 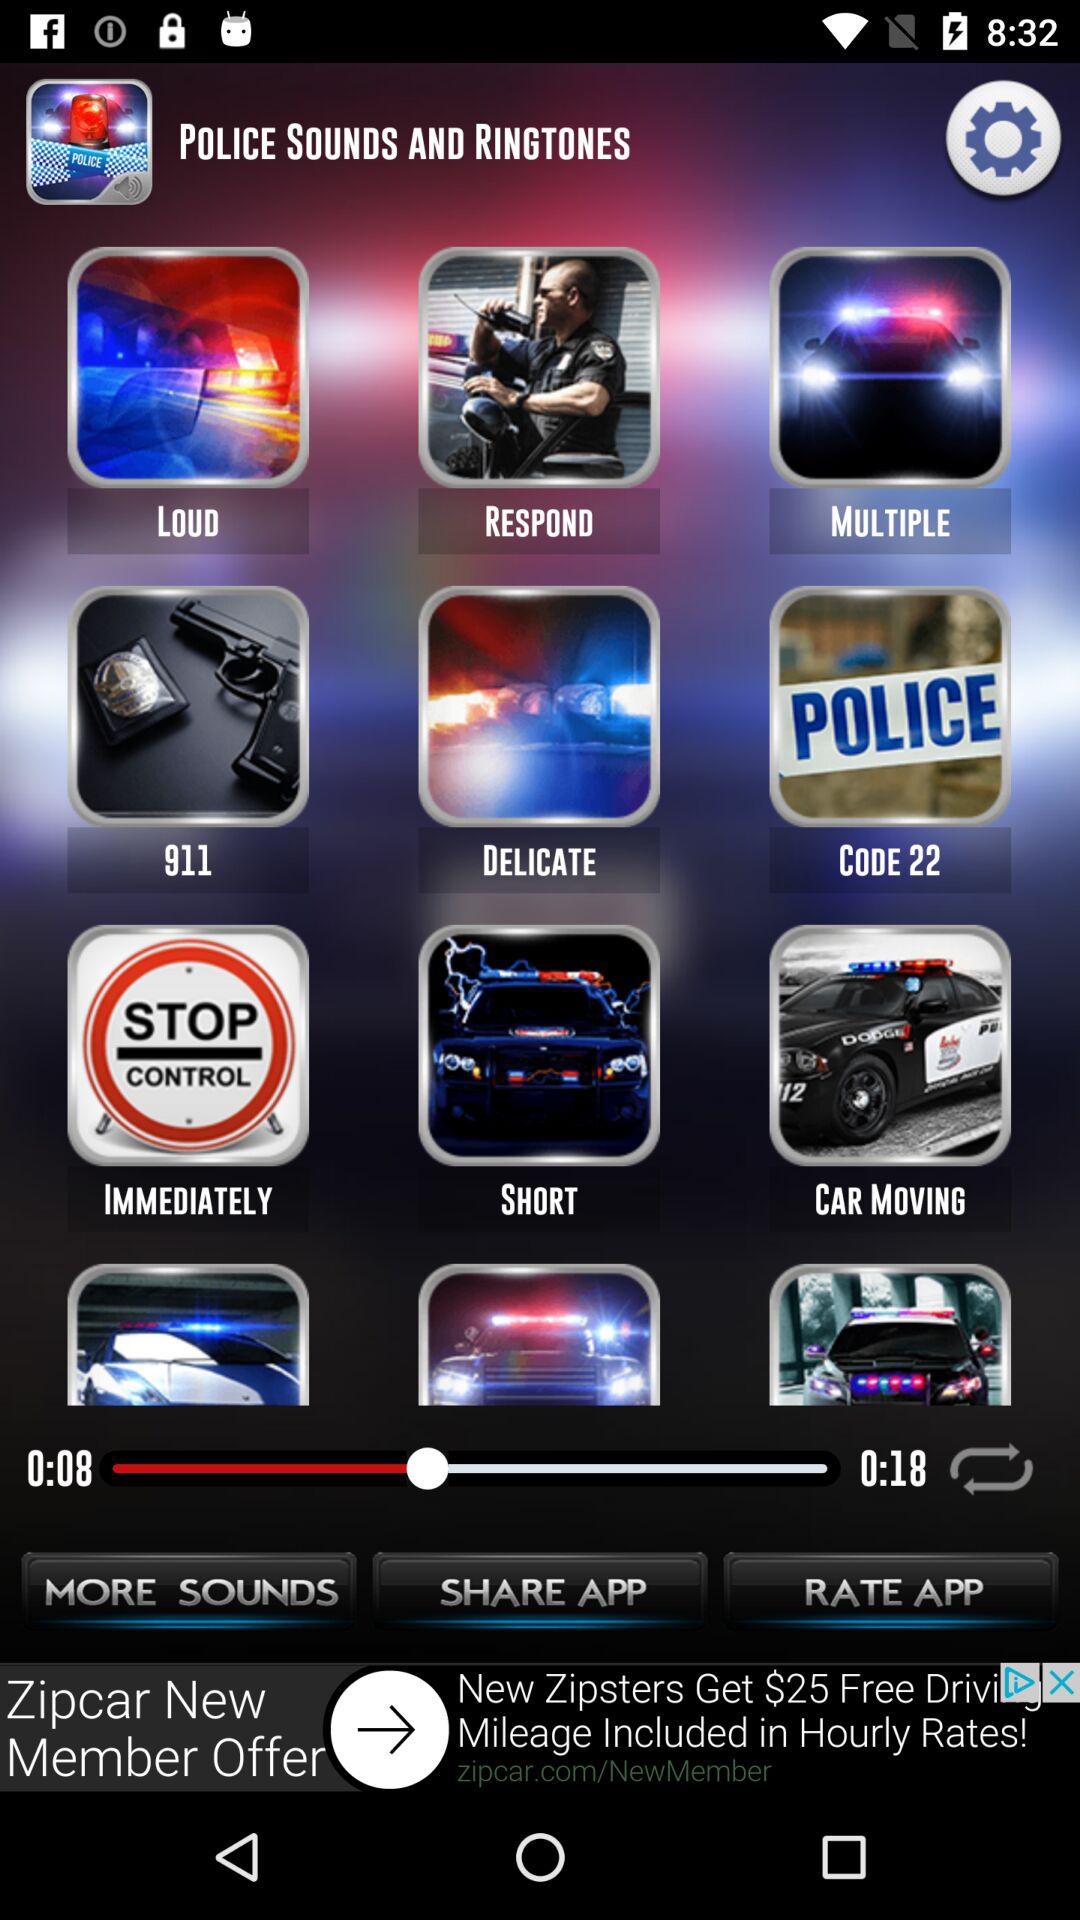 What do you see at coordinates (188, 1045) in the screenshot?
I see `click on the image above immediately` at bounding box center [188, 1045].